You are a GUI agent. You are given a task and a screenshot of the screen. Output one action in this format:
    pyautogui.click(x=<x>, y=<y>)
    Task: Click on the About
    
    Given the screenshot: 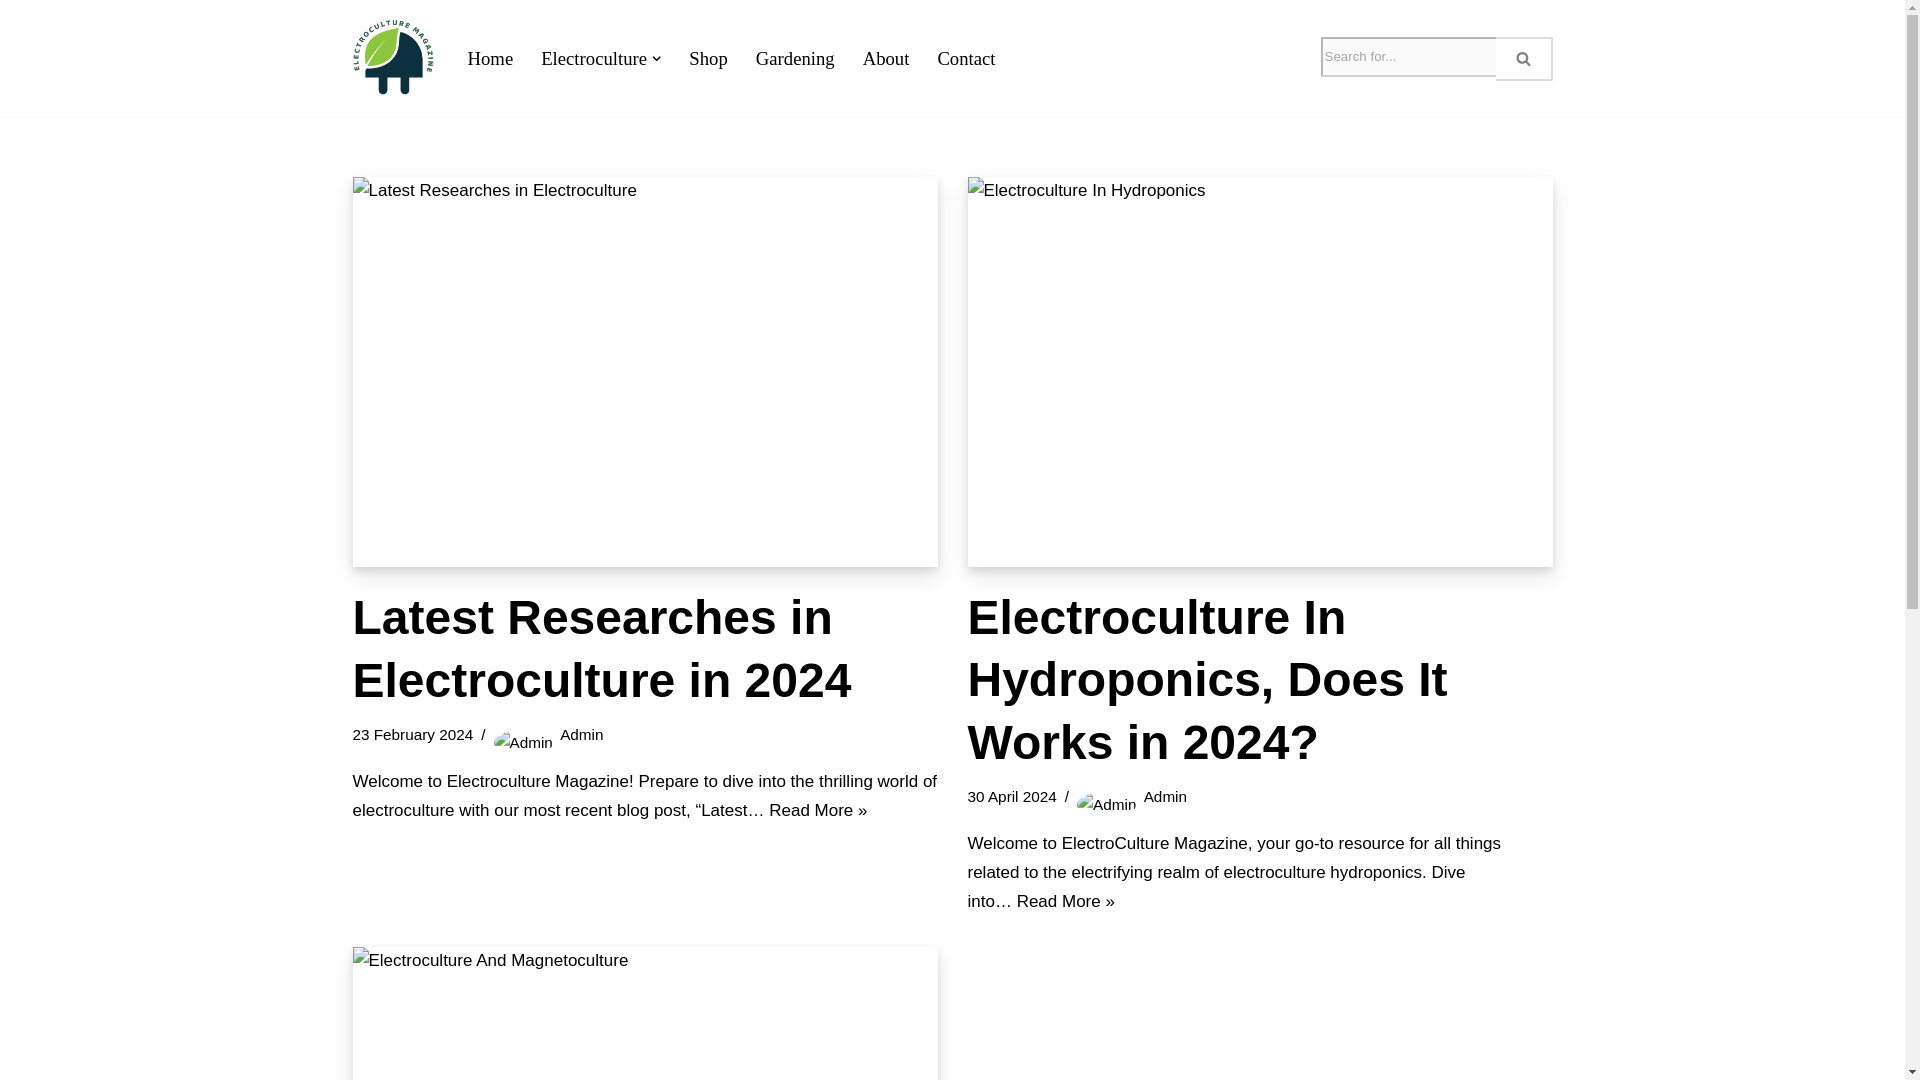 What is the action you would take?
    pyautogui.click(x=886, y=58)
    